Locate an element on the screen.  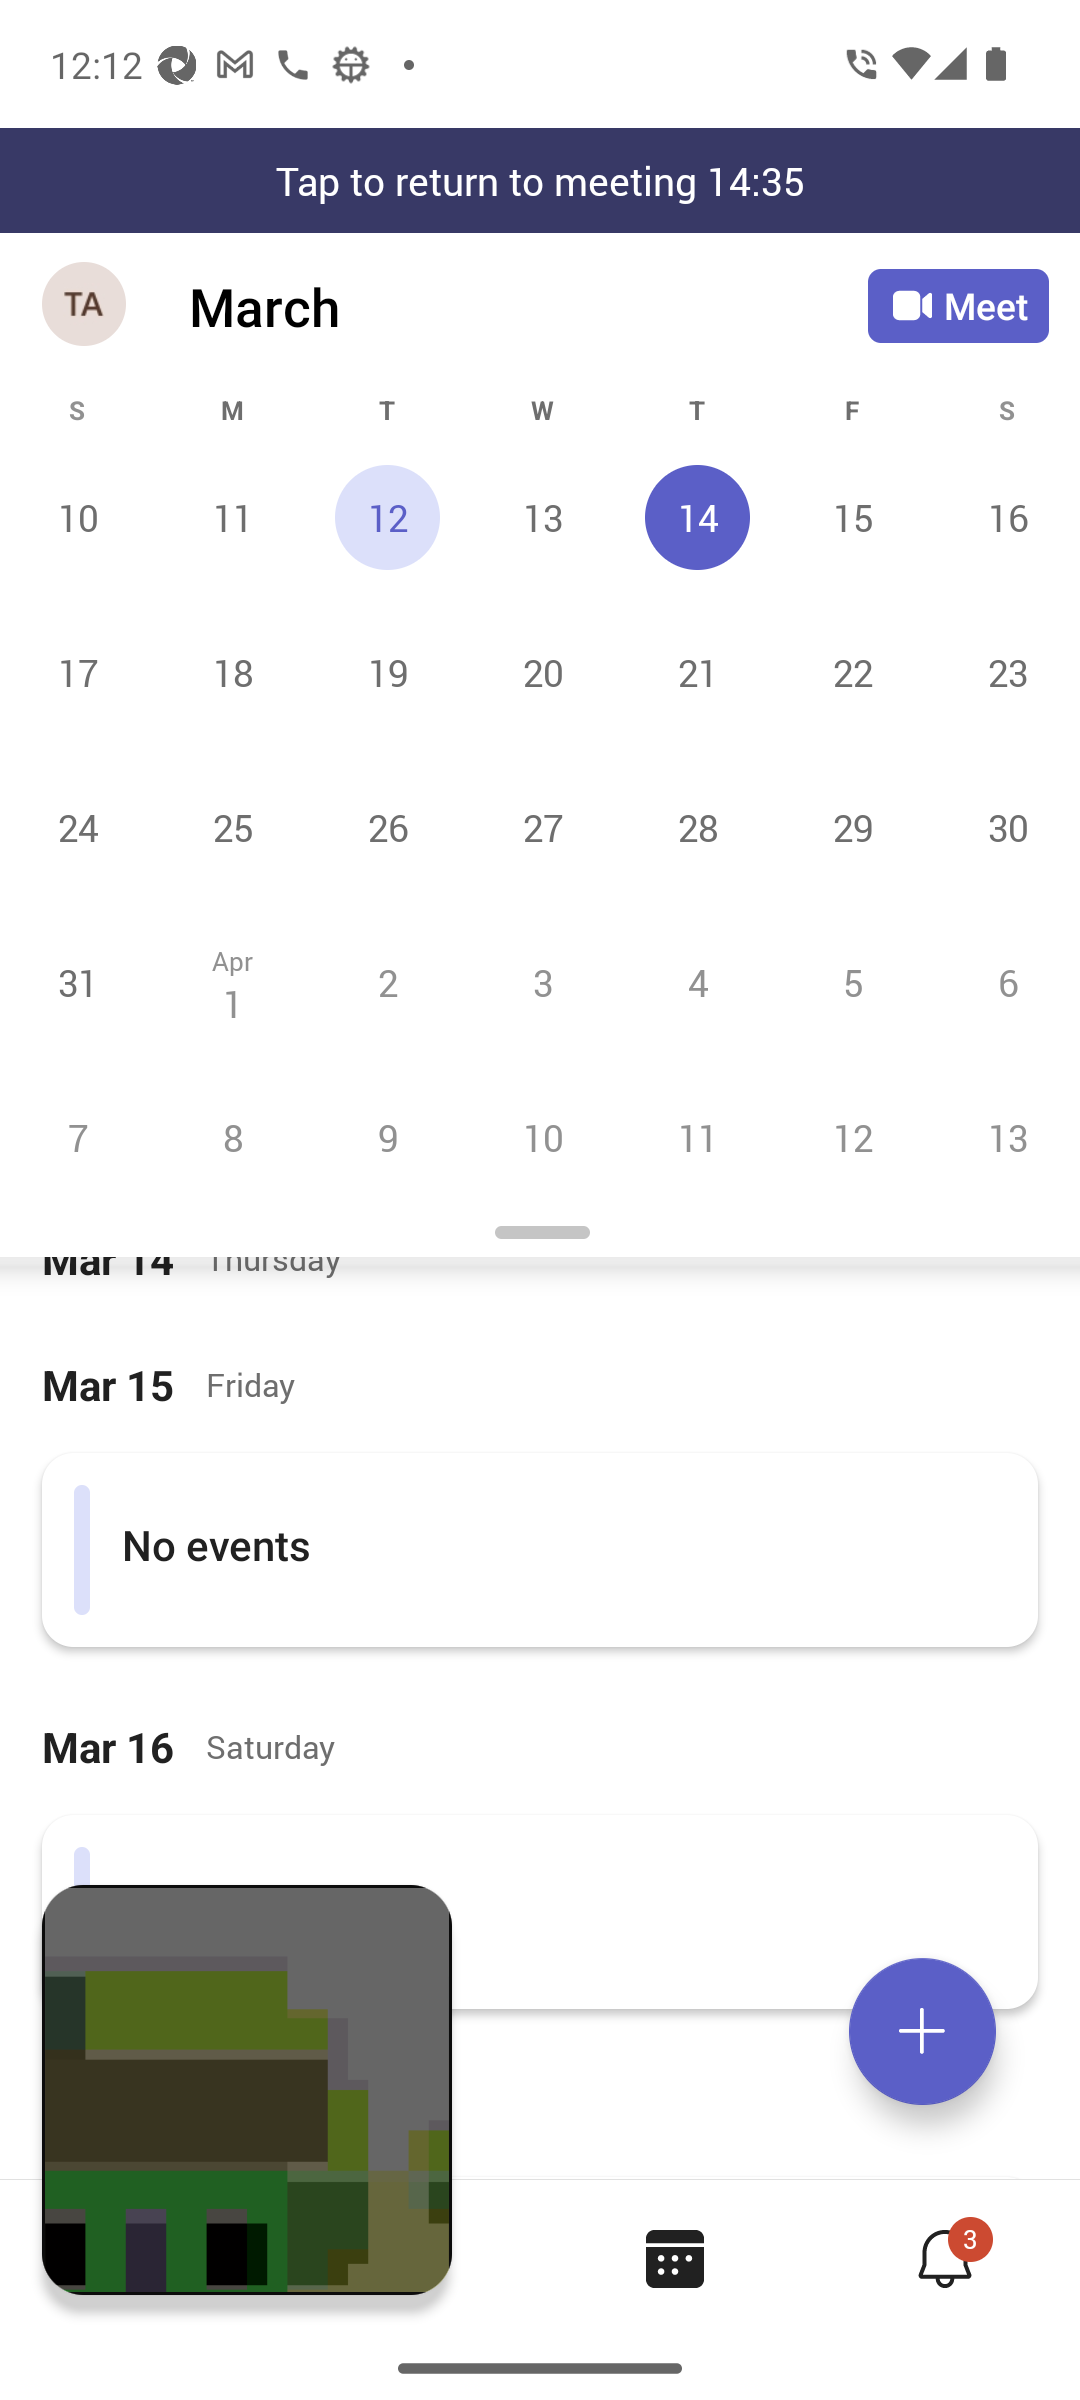
Sunday, April 7 7 is located at coordinates (78, 1137).